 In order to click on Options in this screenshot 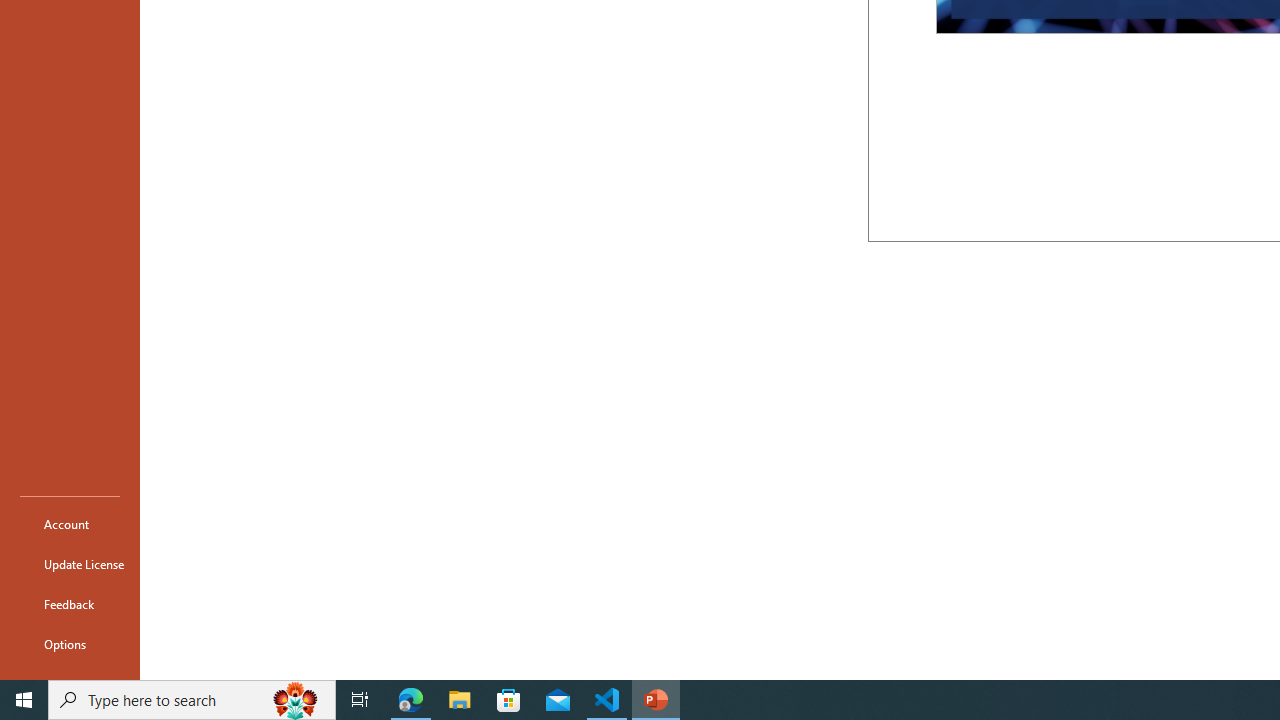, I will do `click(70, 644)`.